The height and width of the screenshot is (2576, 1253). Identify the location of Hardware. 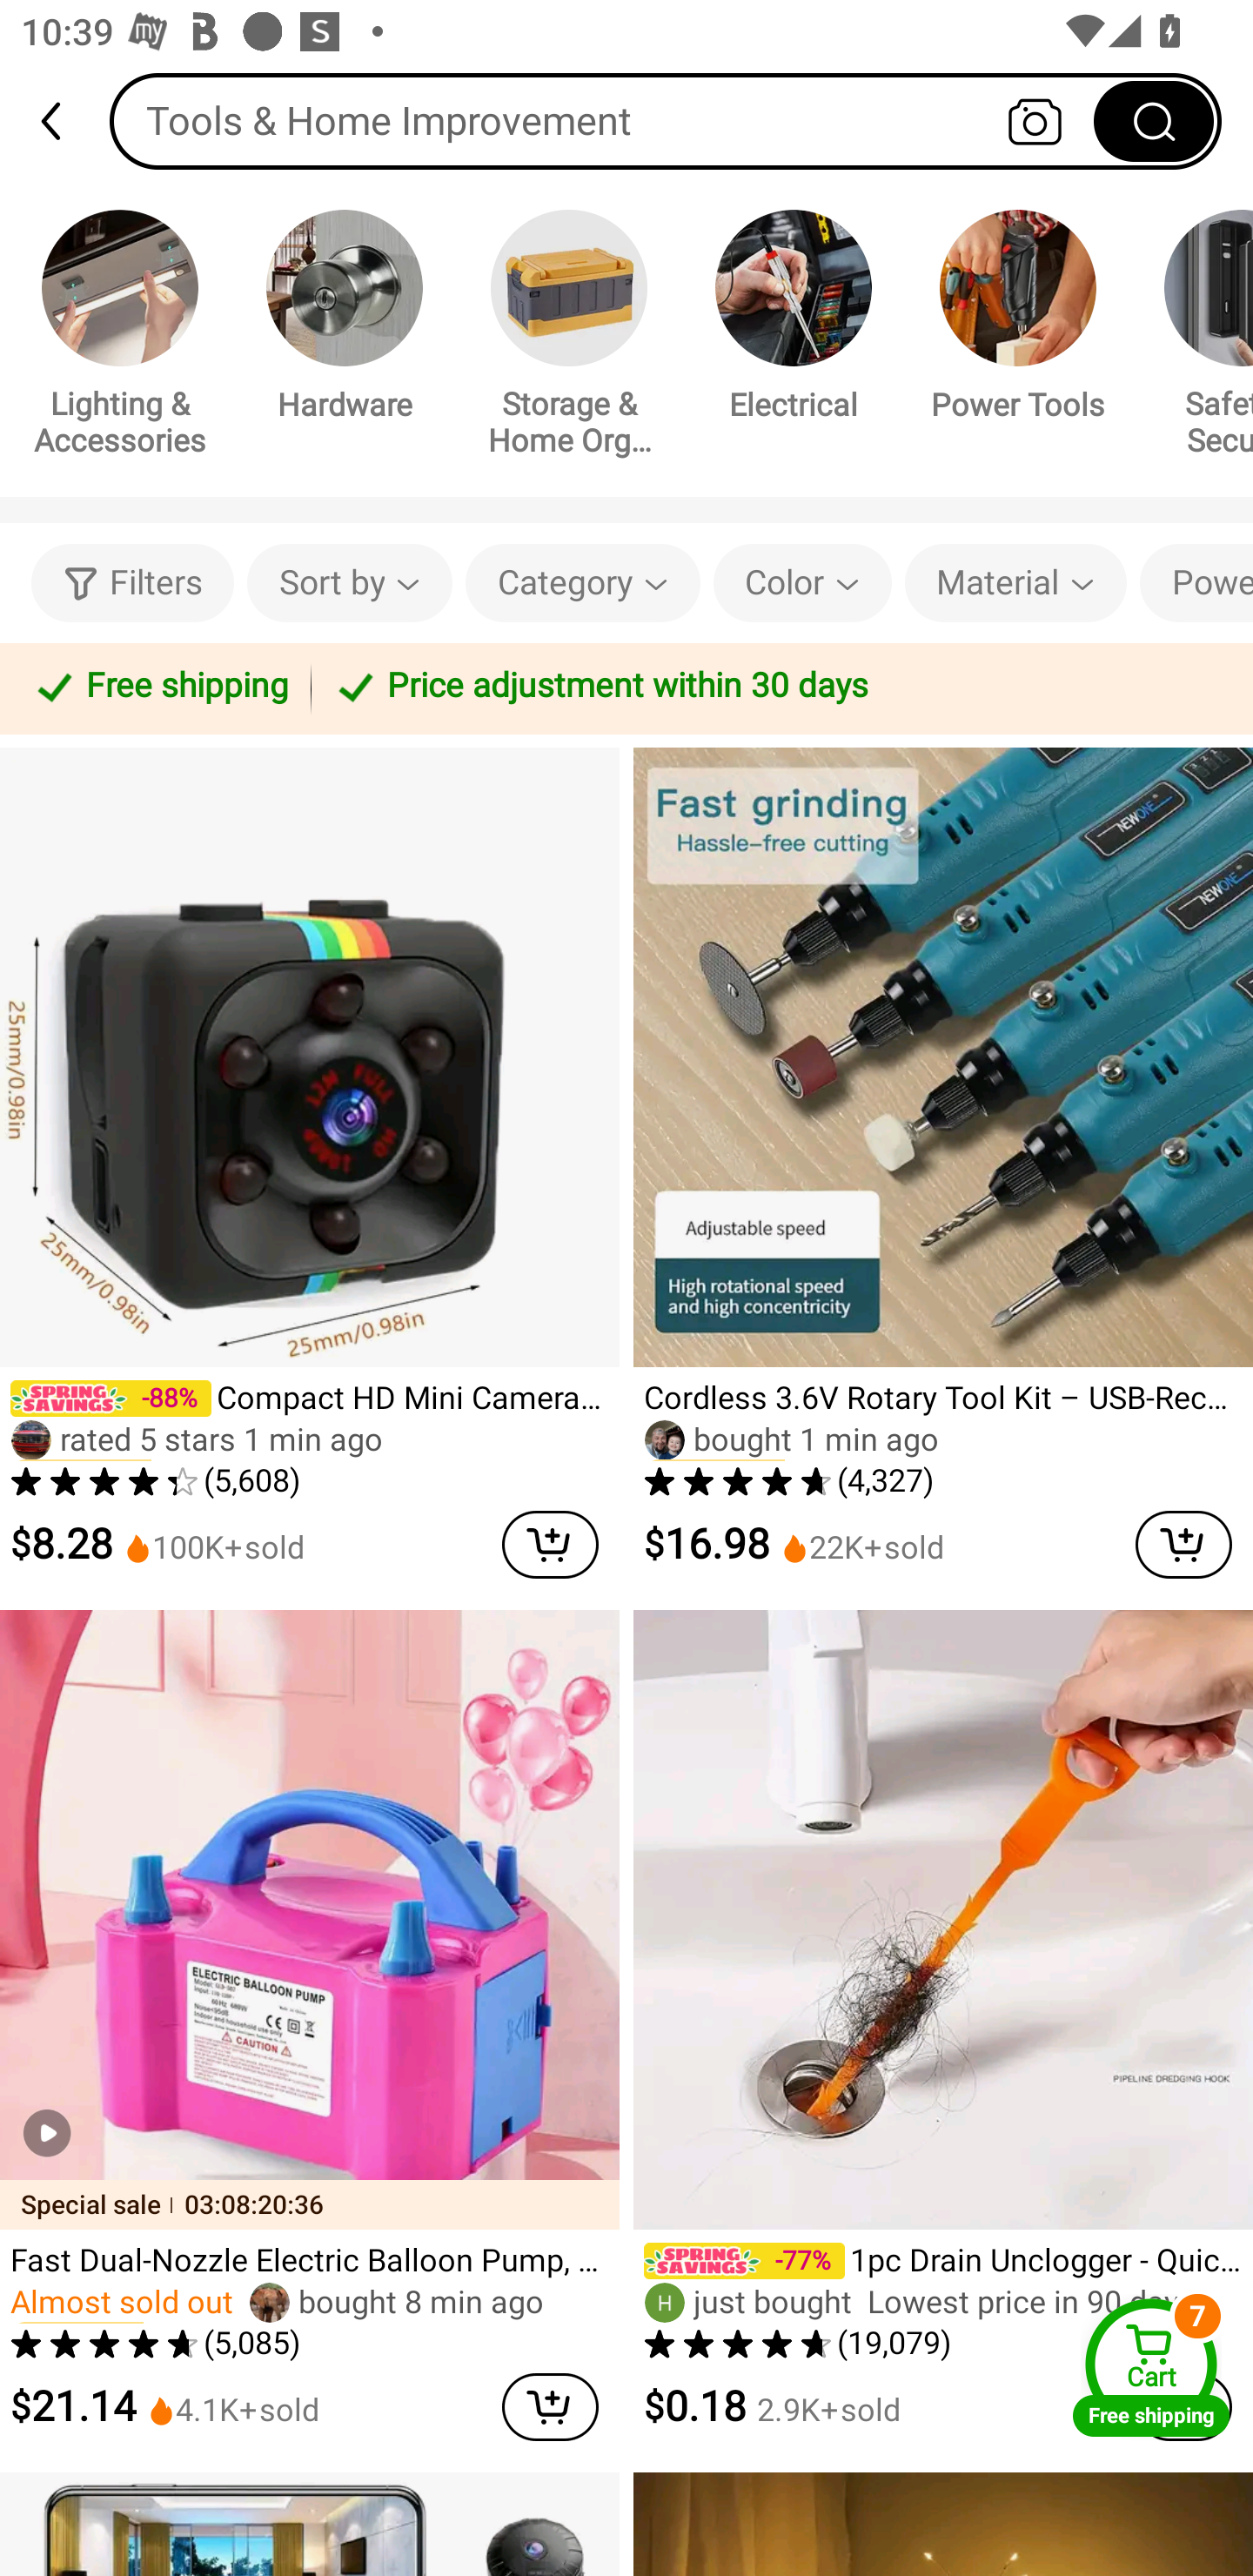
(345, 320).